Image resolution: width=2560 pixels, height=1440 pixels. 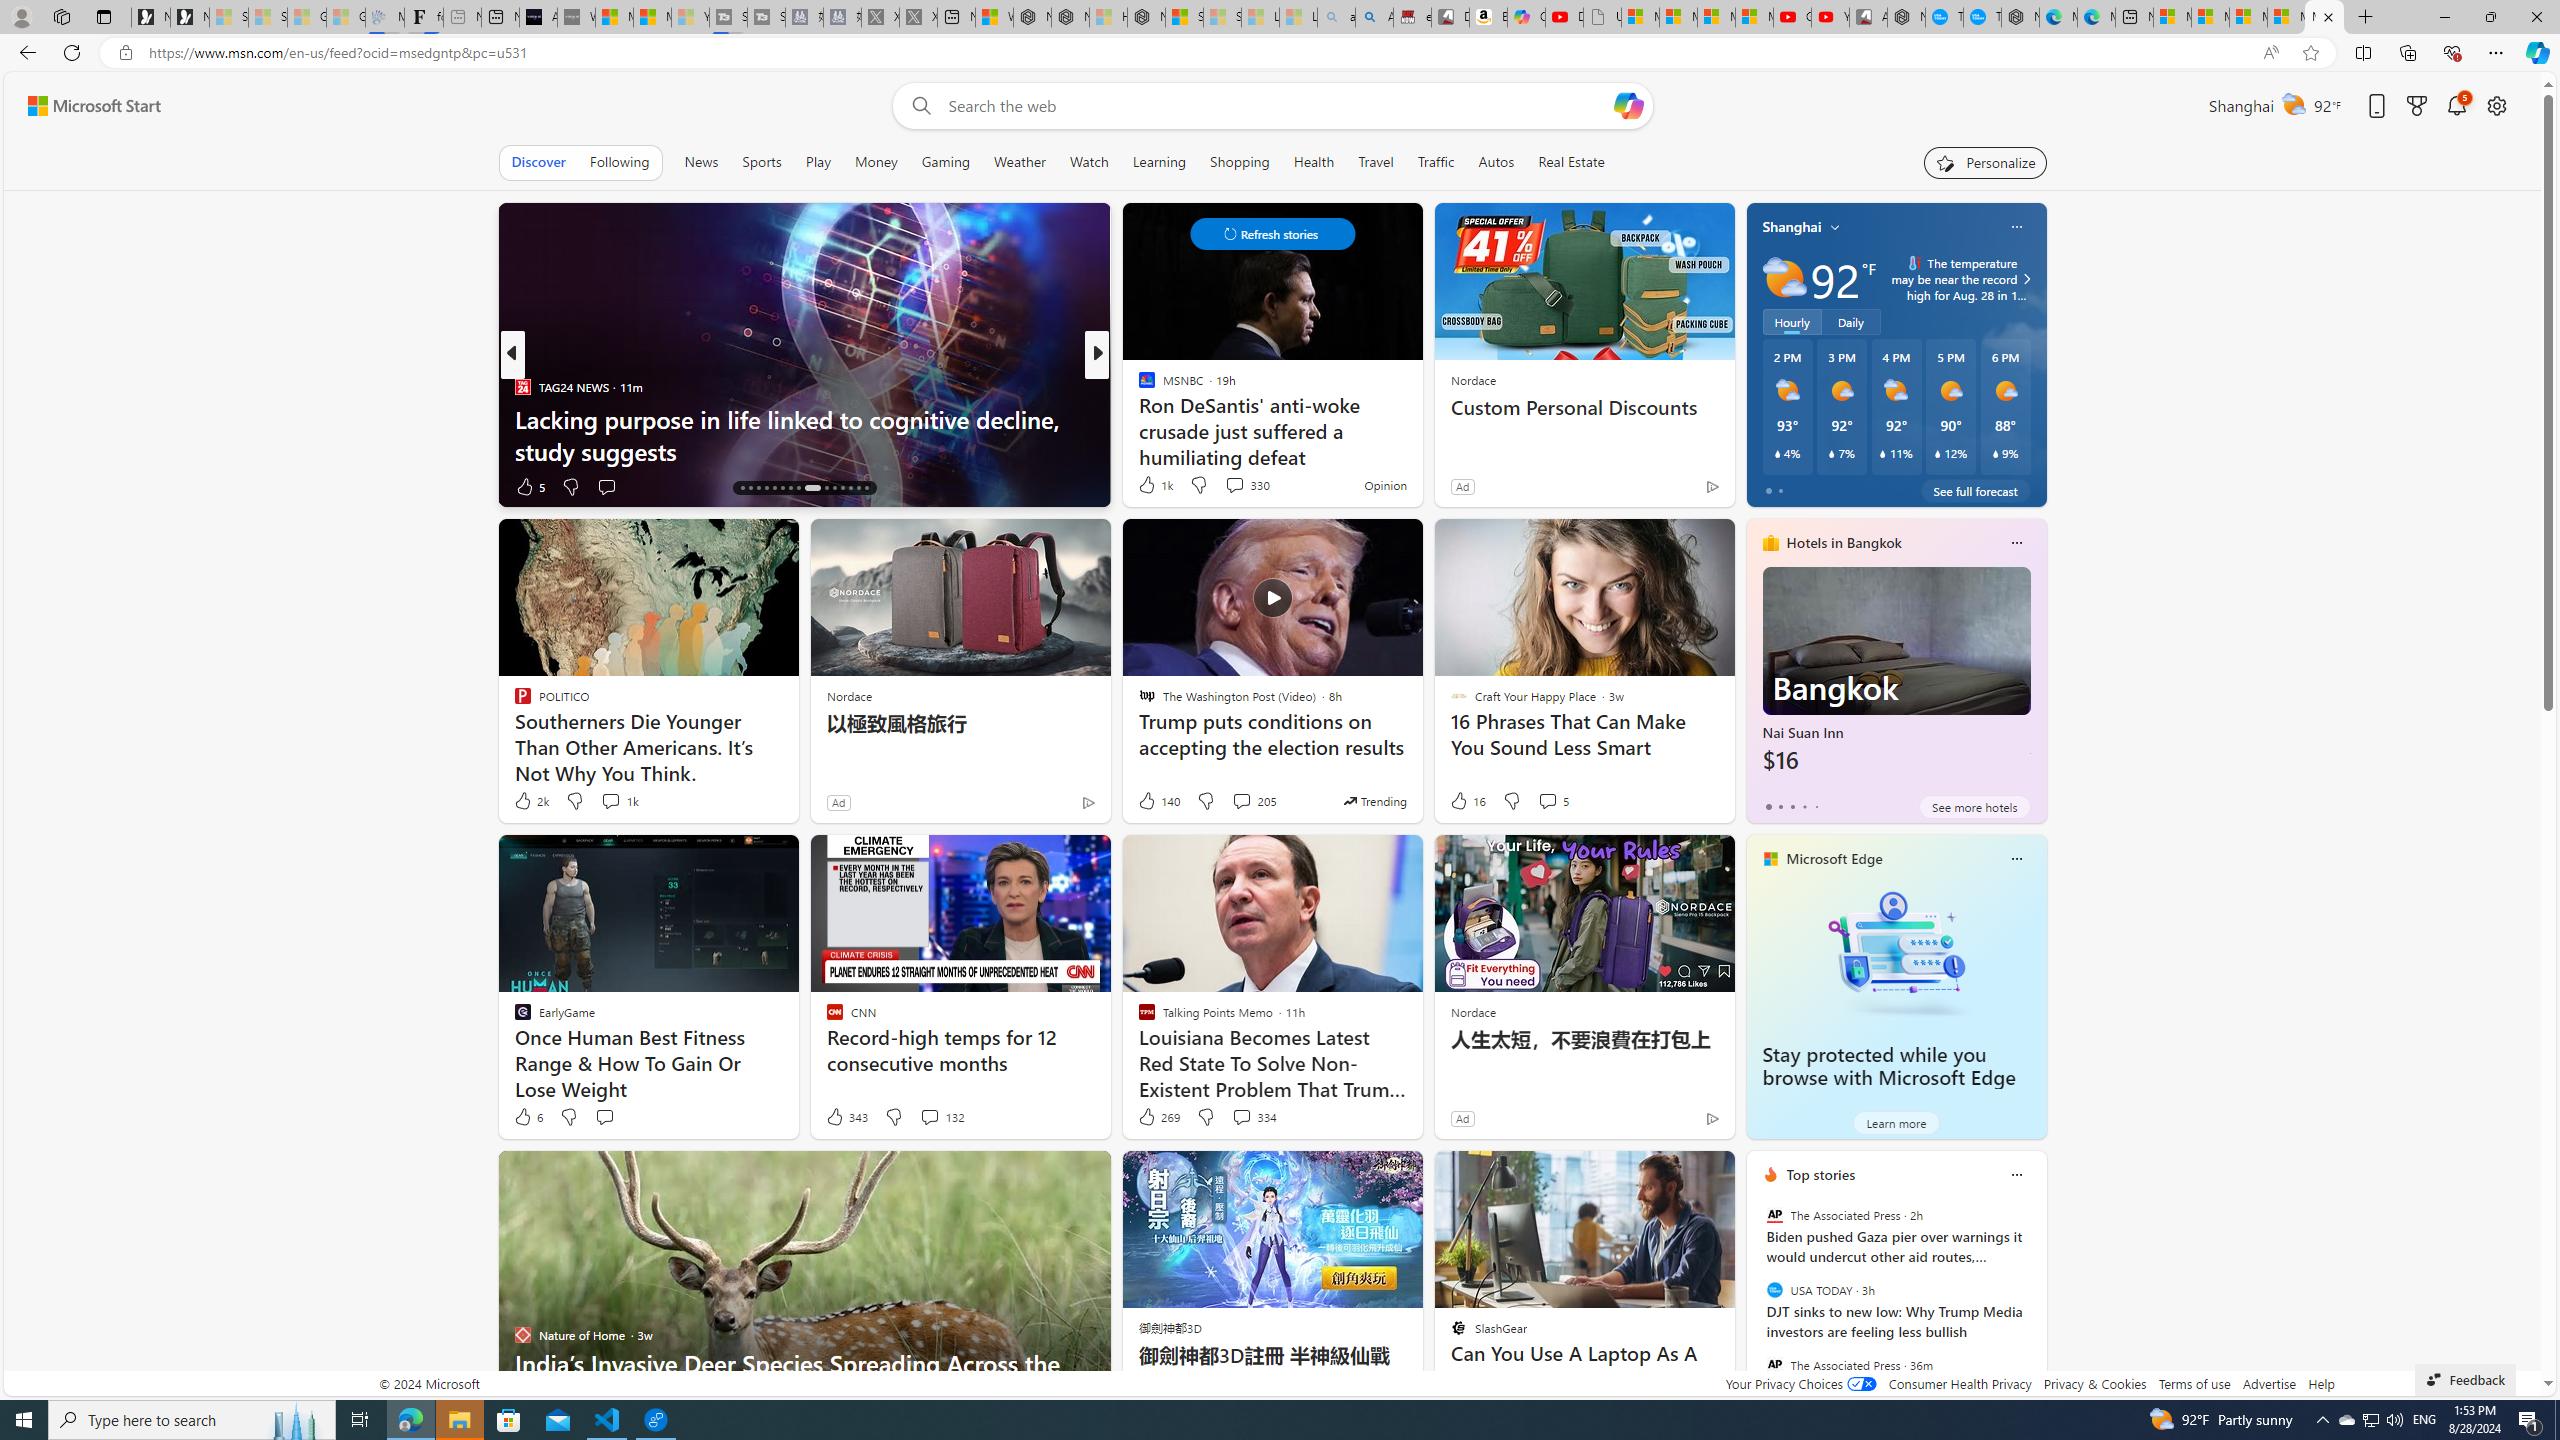 I want to click on View comments 213 Comment, so click(x=12, y=486).